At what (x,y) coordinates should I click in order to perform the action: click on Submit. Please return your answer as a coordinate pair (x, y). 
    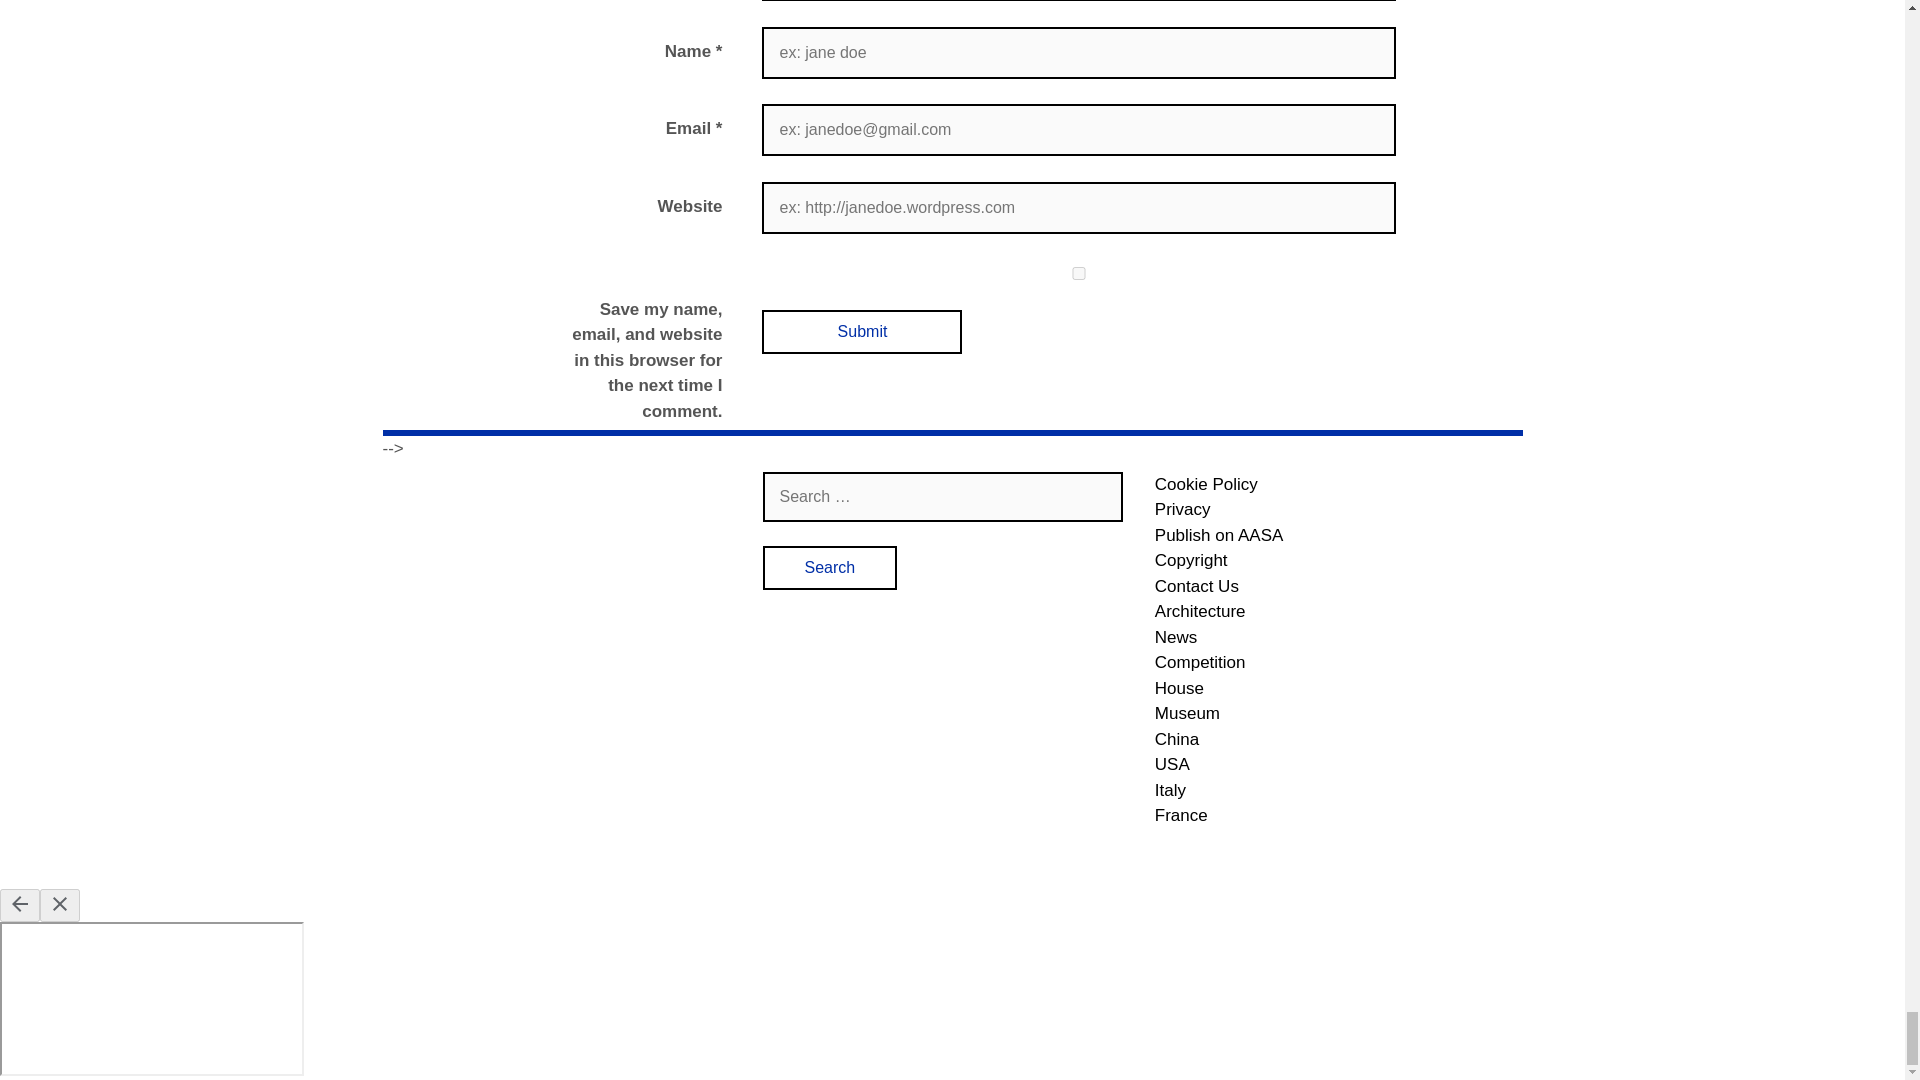
    Looking at the image, I should click on (862, 332).